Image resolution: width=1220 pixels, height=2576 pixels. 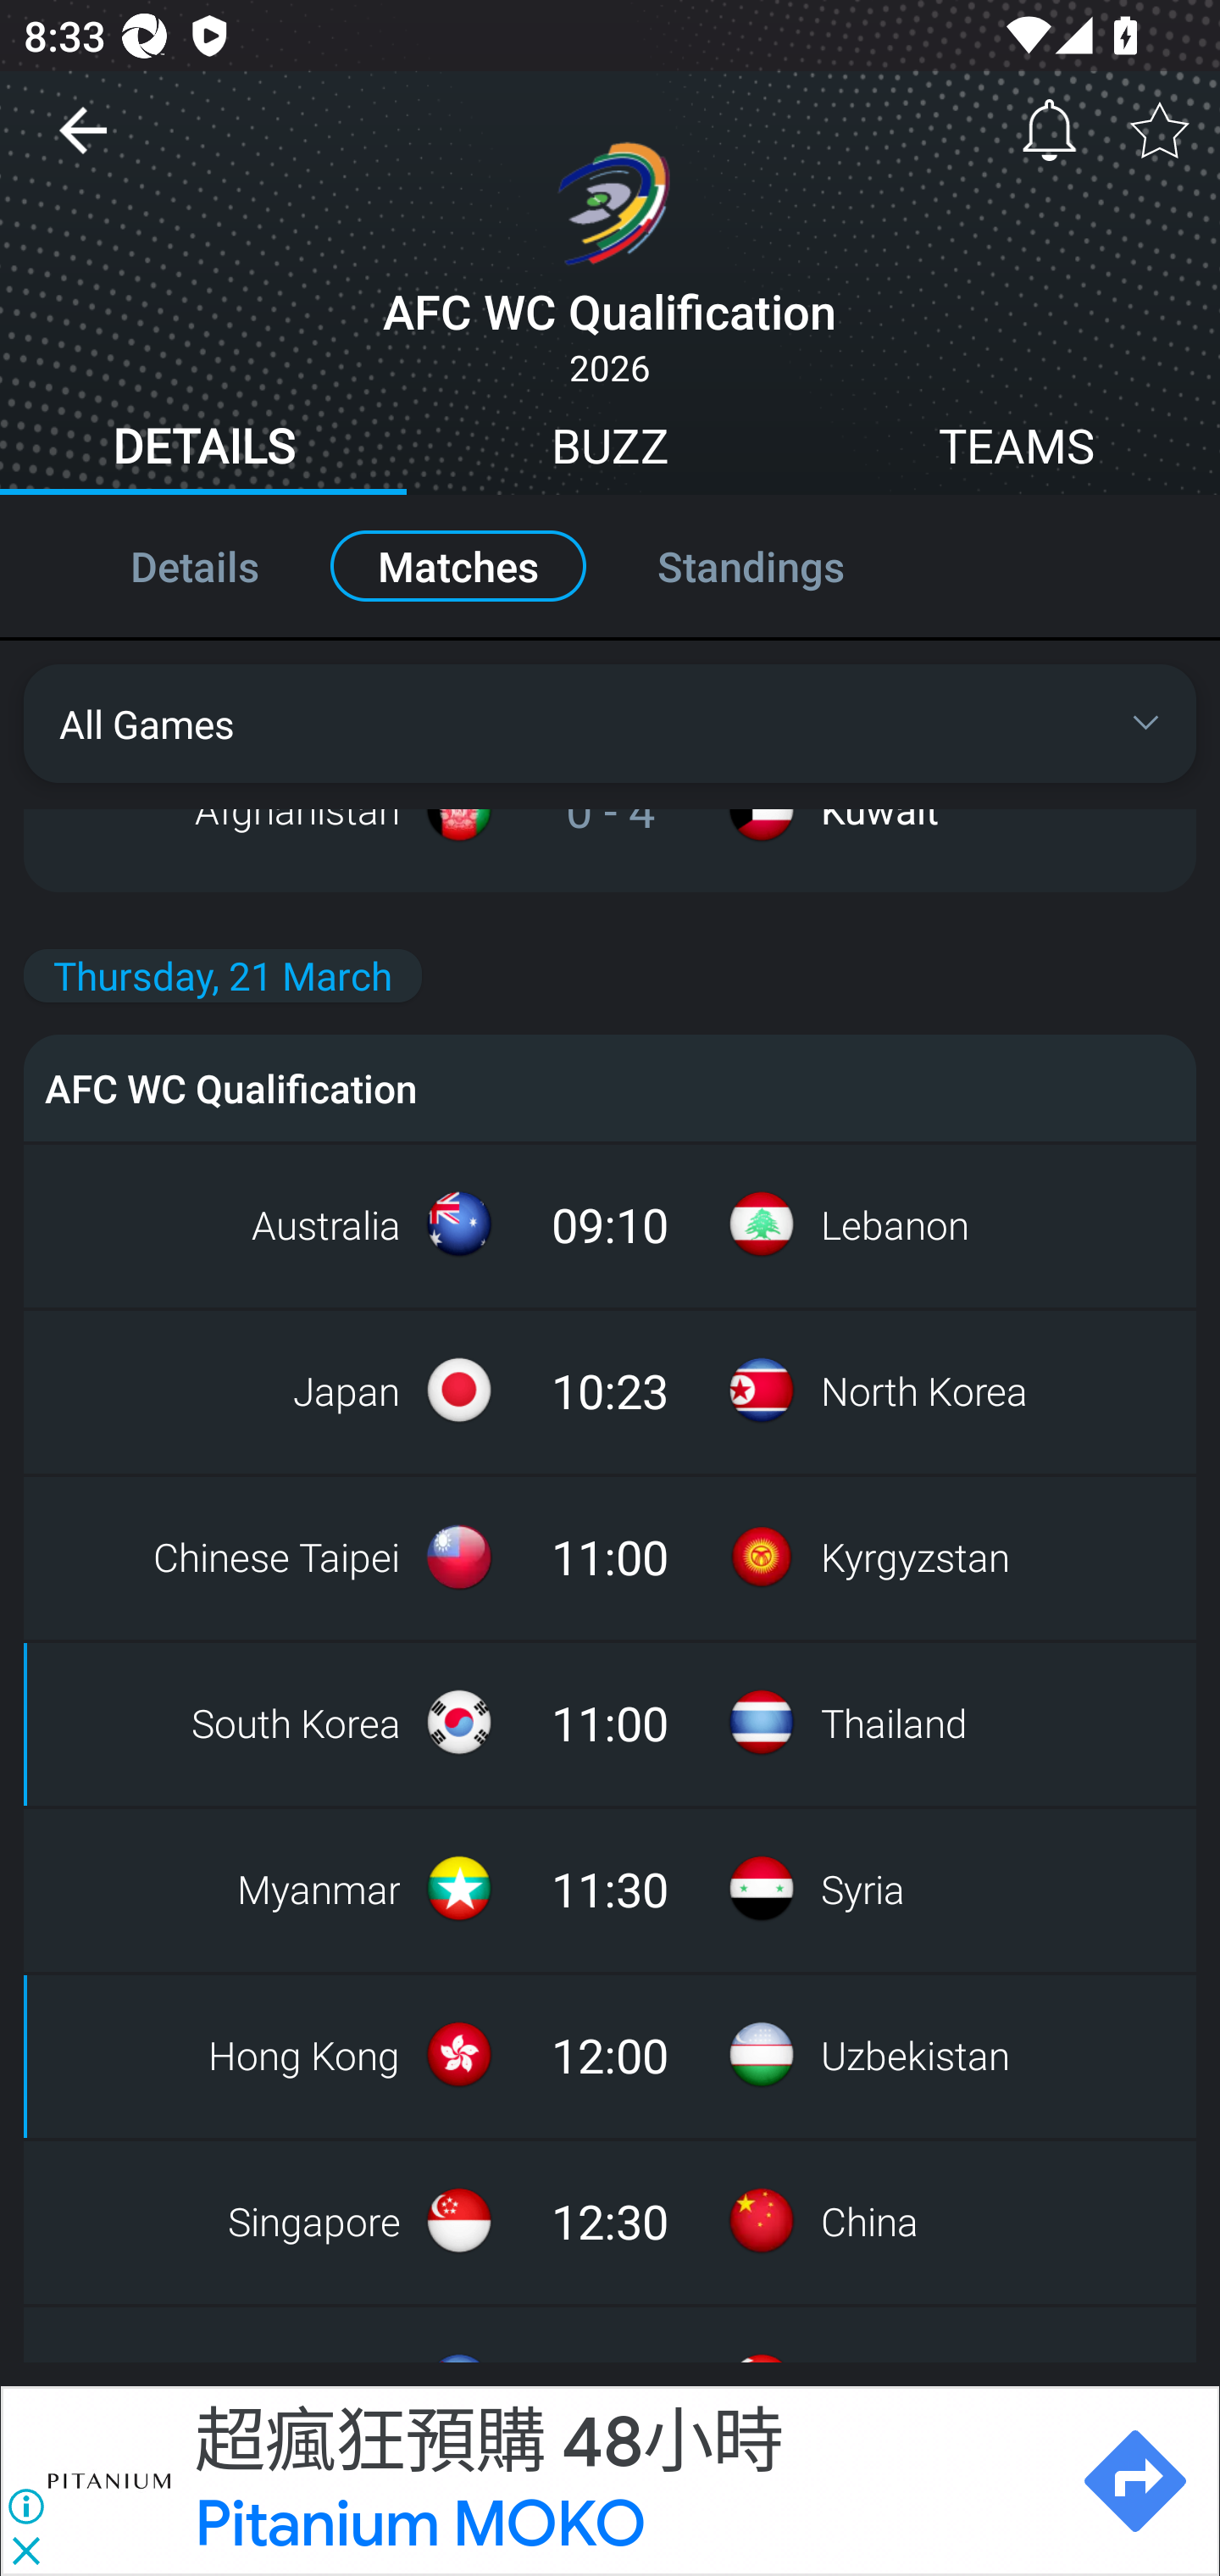 What do you see at coordinates (610, 451) in the screenshot?
I see `BUZZ` at bounding box center [610, 451].